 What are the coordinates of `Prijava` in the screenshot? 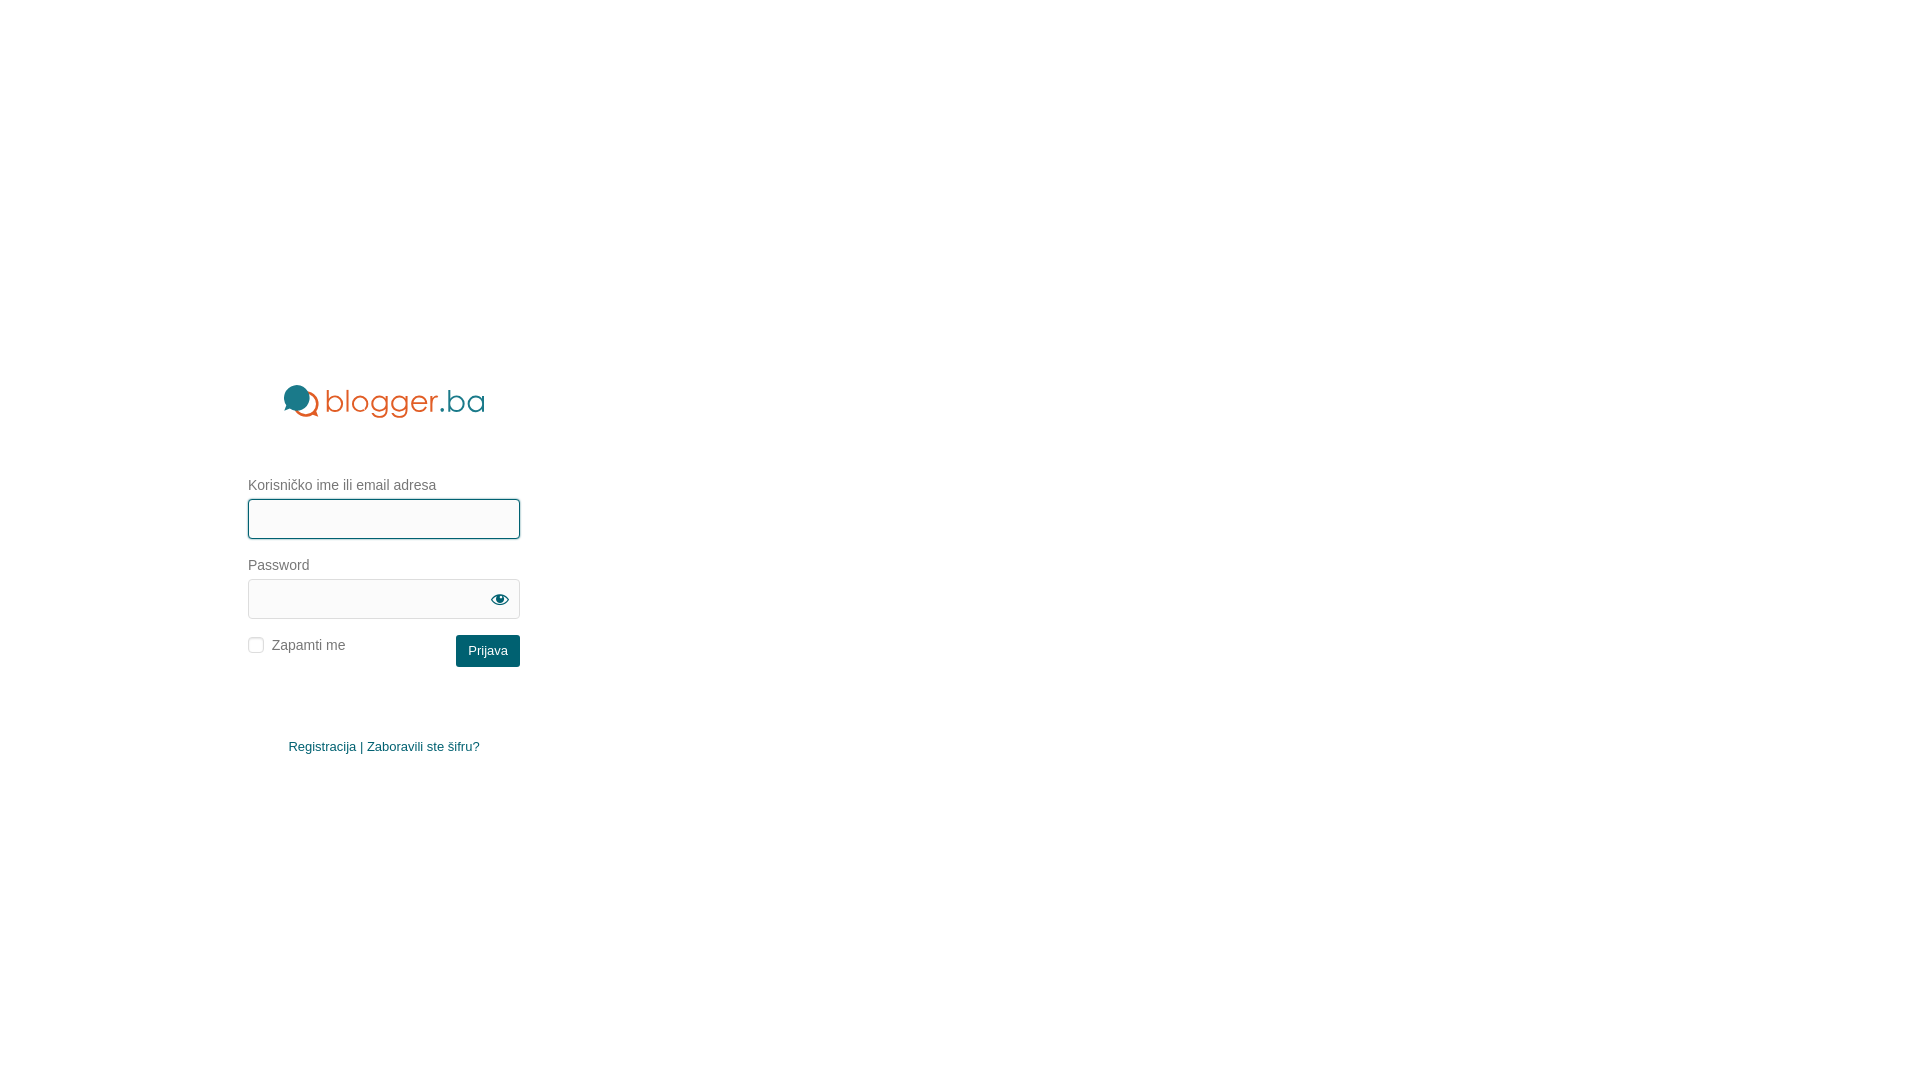 It's located at (488, 650).